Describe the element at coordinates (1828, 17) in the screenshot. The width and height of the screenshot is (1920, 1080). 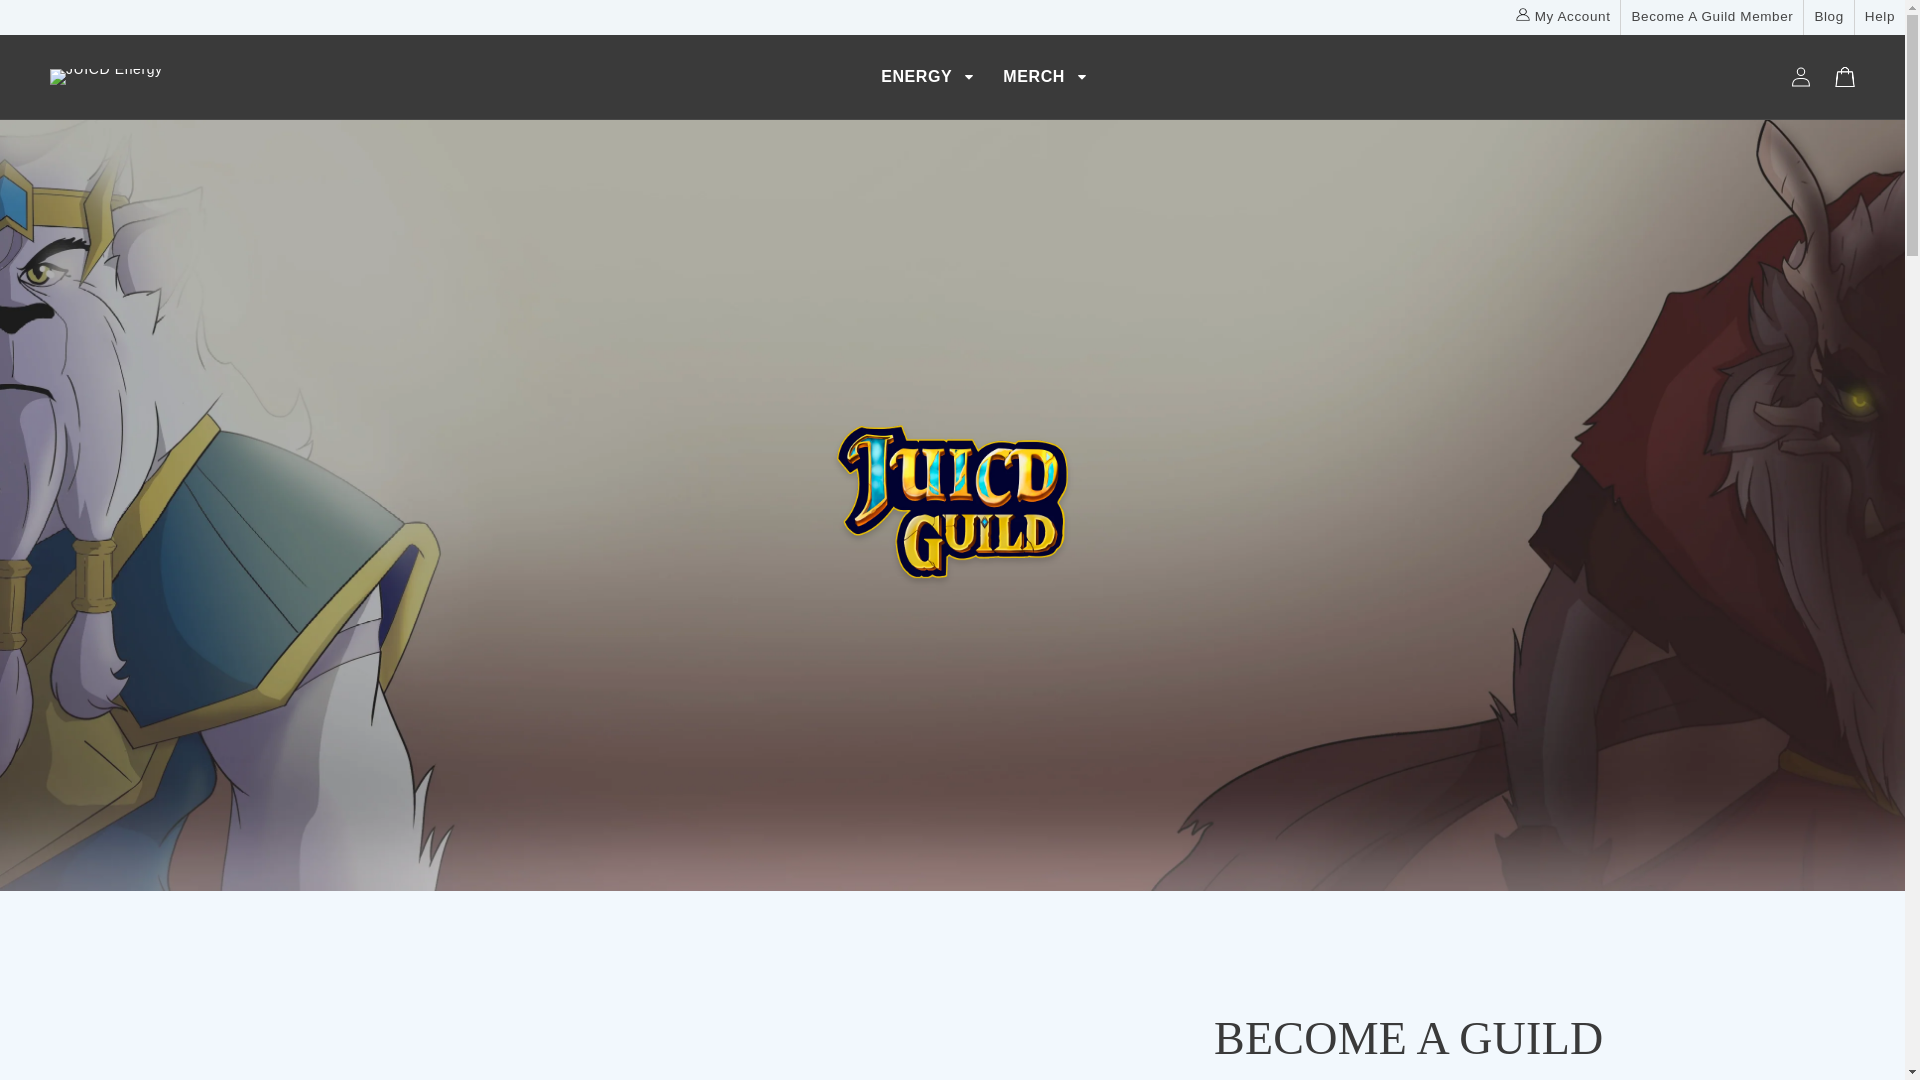
I see `Blog` at that location.